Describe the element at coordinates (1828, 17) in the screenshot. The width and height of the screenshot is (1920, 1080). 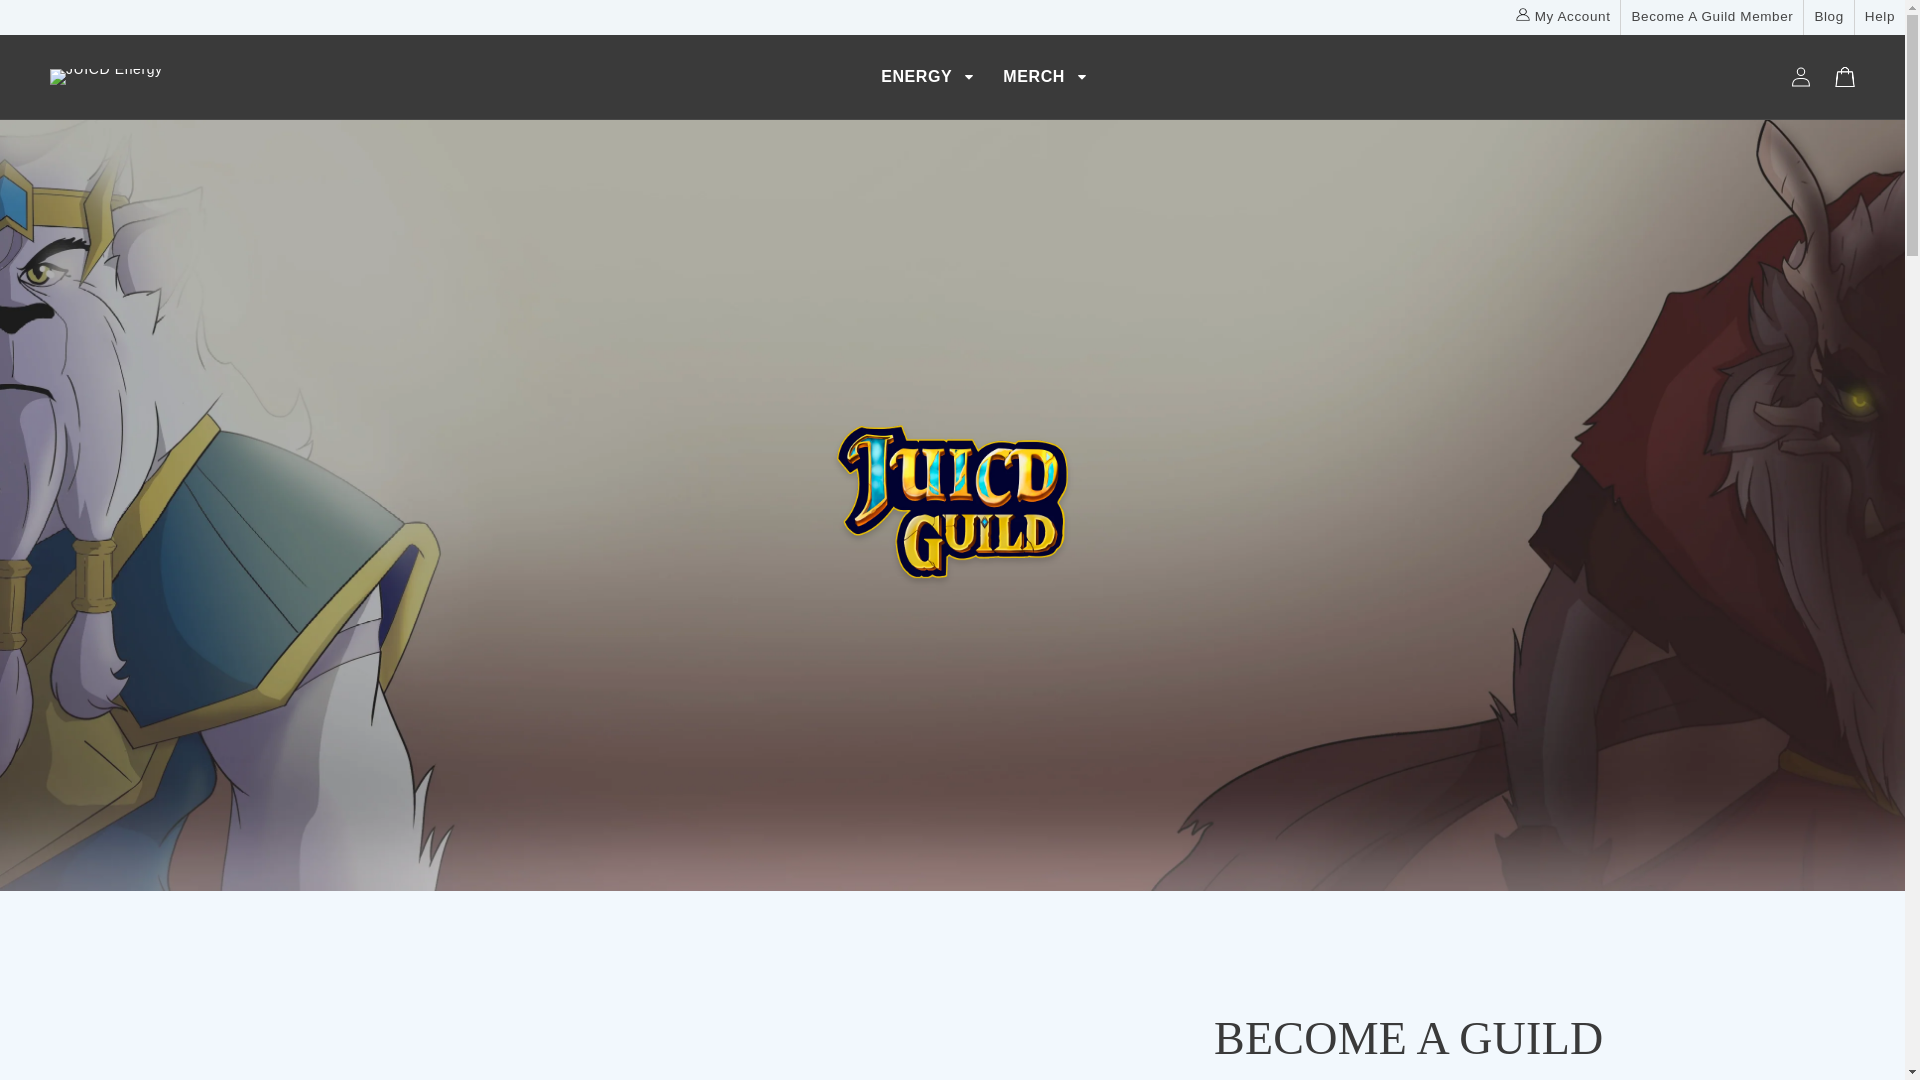
I see `Blog` at that location.